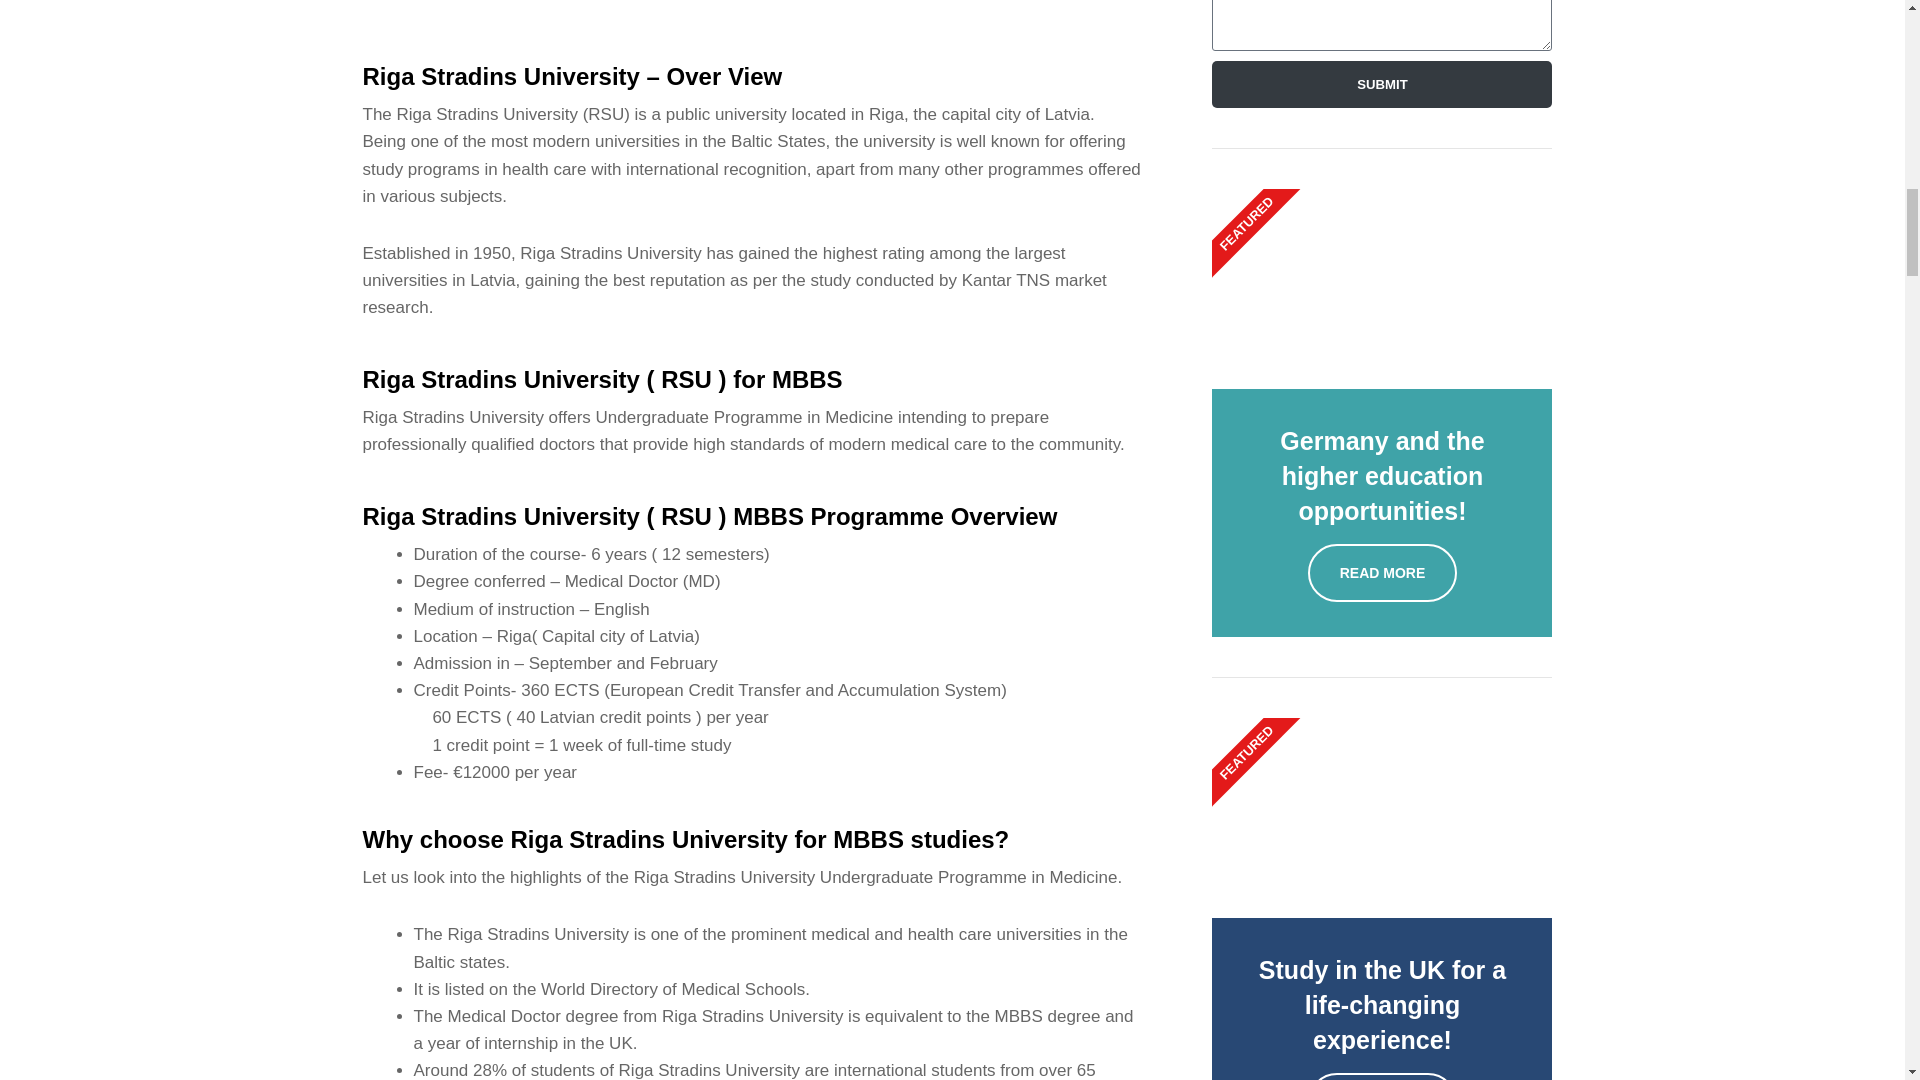 This screenshot has width=1920, height=1080. What do you see at coordinates (752, 10) in the screenshot?
I see `Riga Stradins University Admission 2023 1` at bounding box center [752, 10].